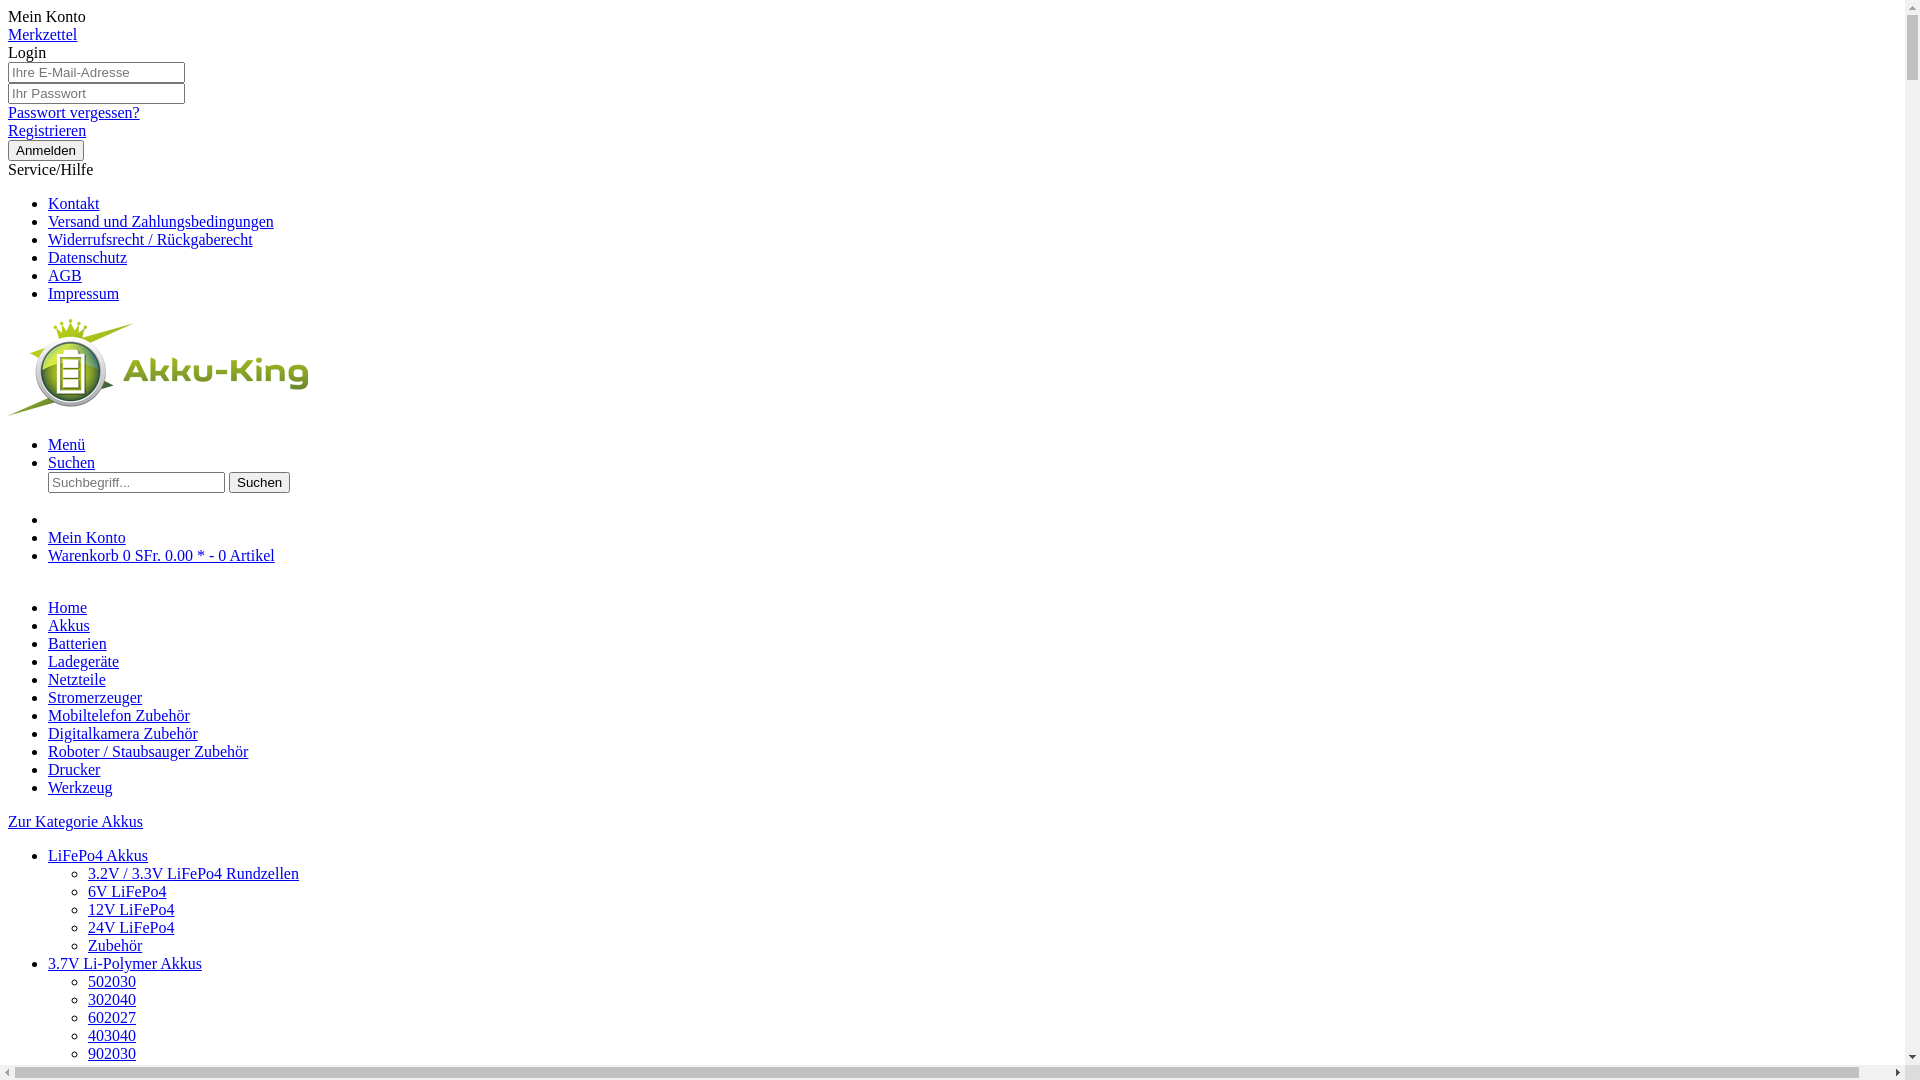 The height and width of the screenshot is (1080, 1920). What do you see at coordinates (72, 462) in the screenshot?
I see `Suchen` at bounding box center [72, 462].